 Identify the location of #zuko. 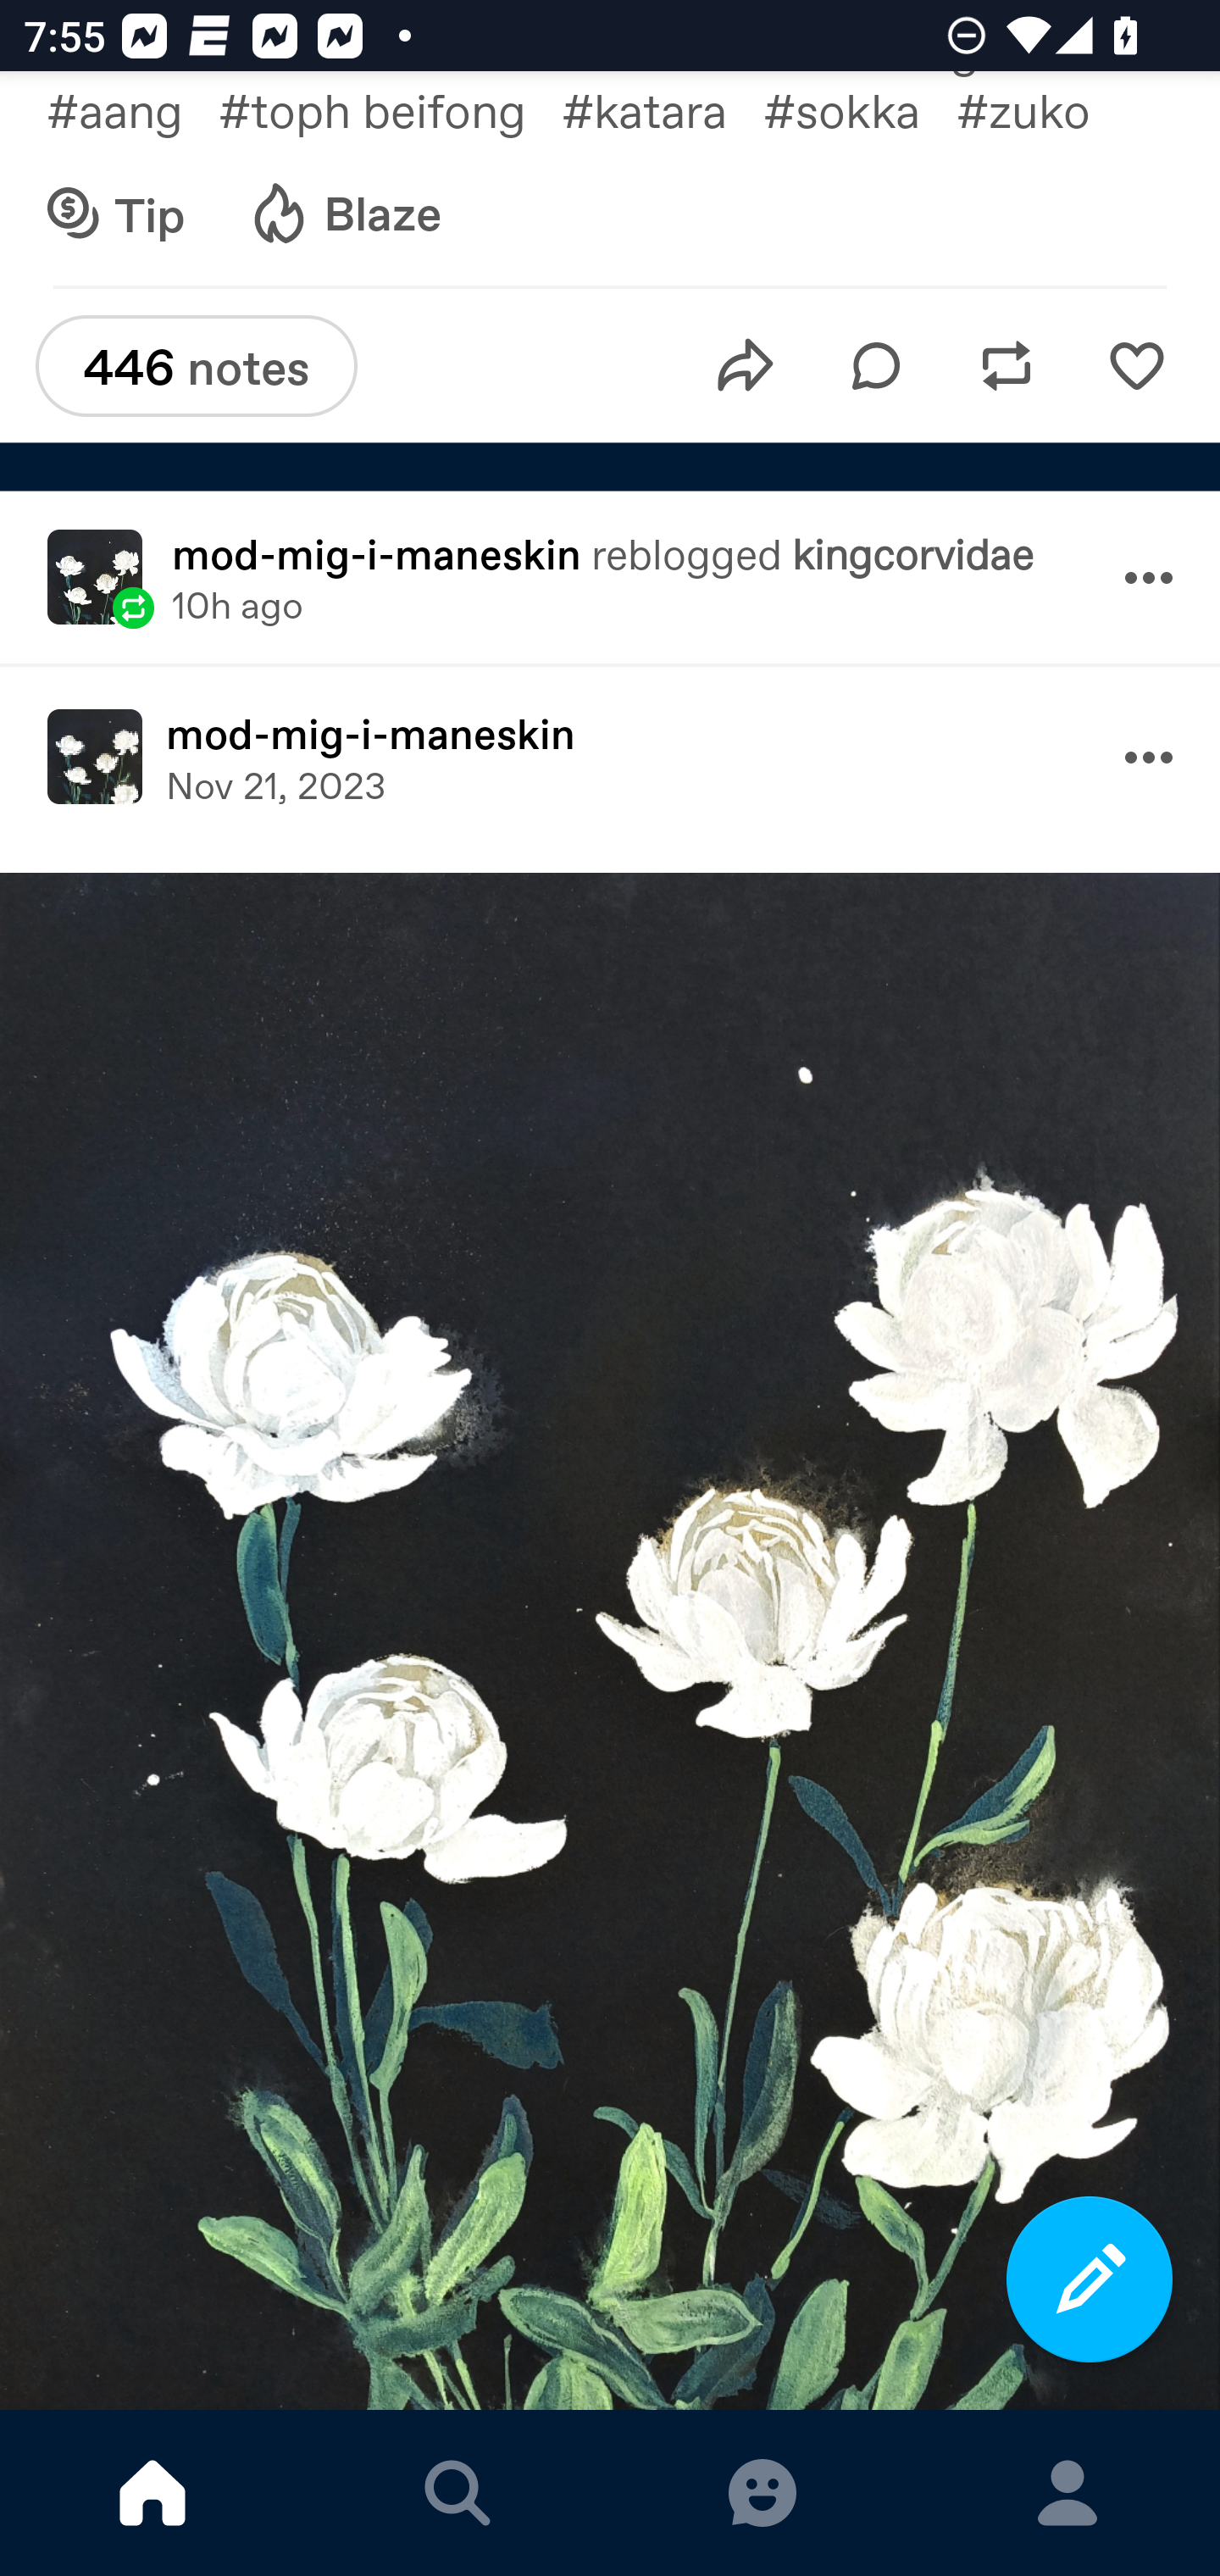
(1047, 109).